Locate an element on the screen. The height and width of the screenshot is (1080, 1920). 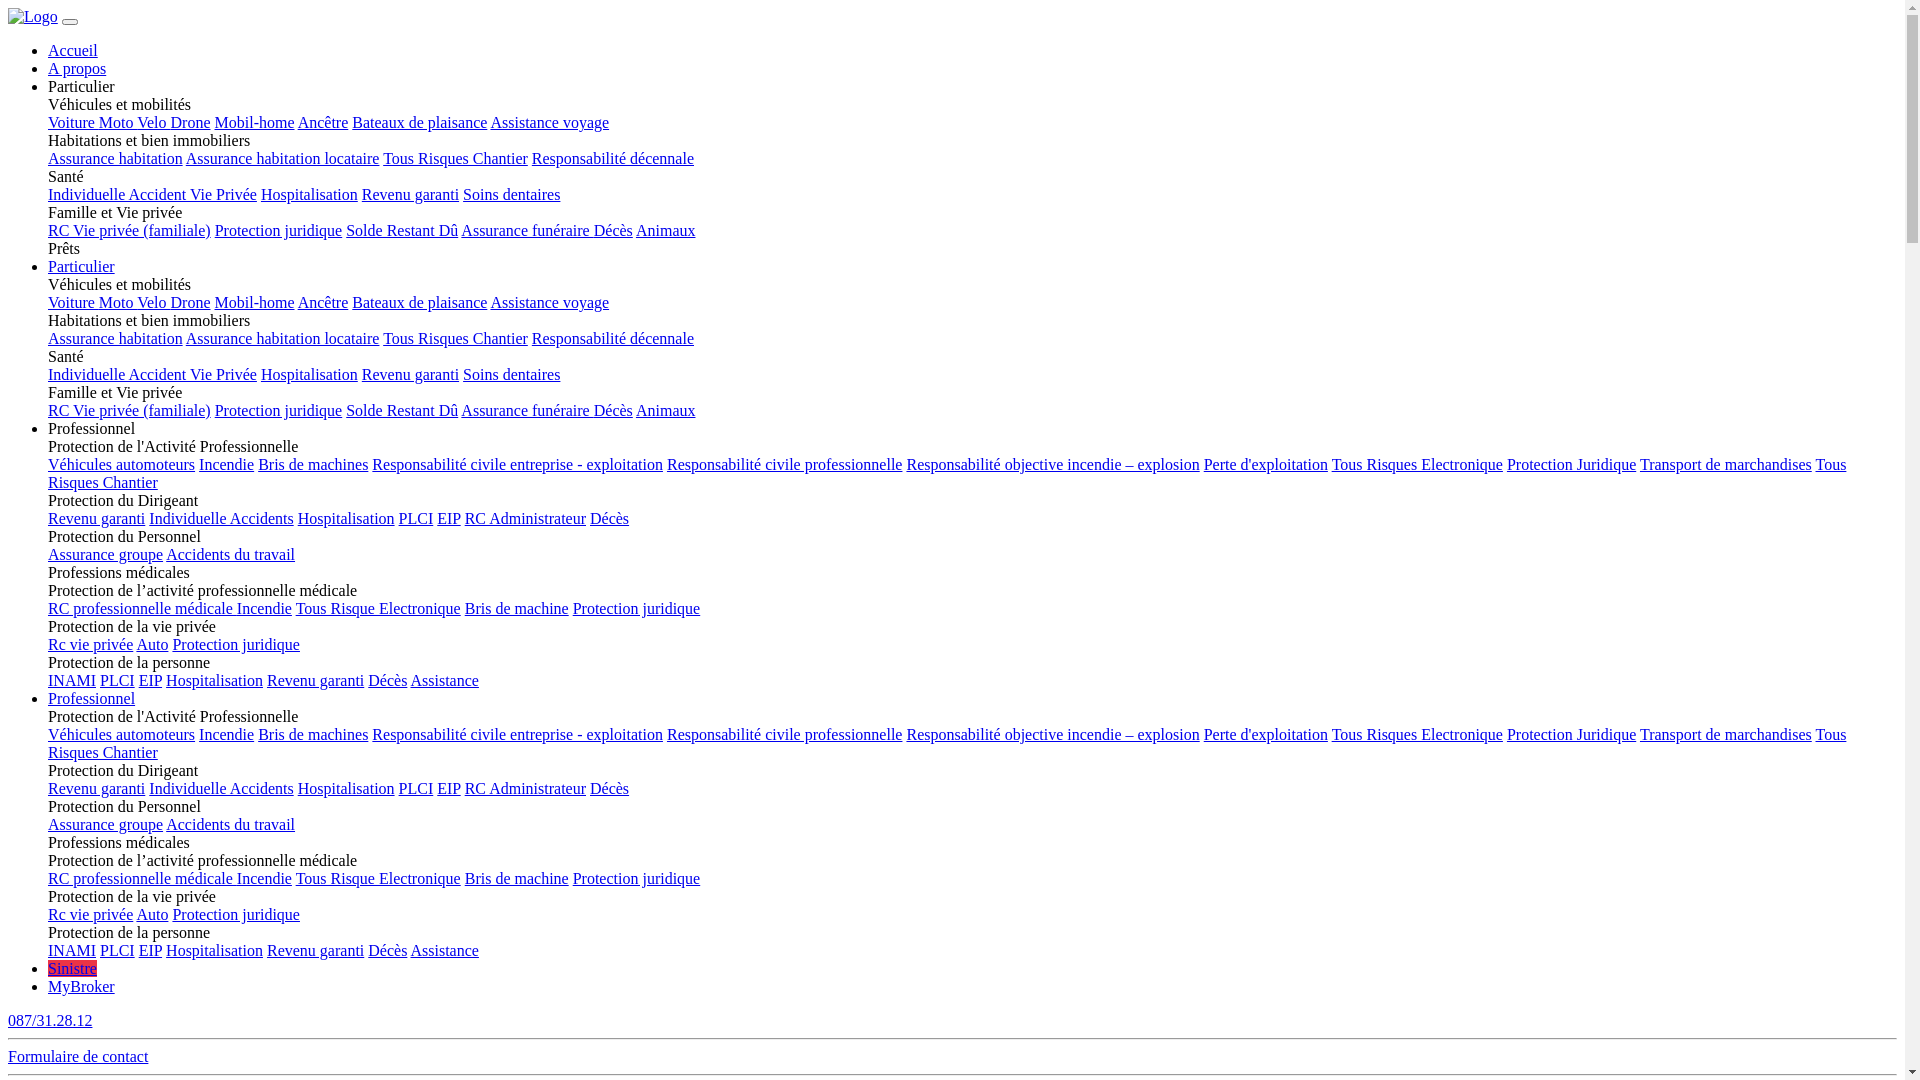
Protection juridique is located at coordinates (279, 410).